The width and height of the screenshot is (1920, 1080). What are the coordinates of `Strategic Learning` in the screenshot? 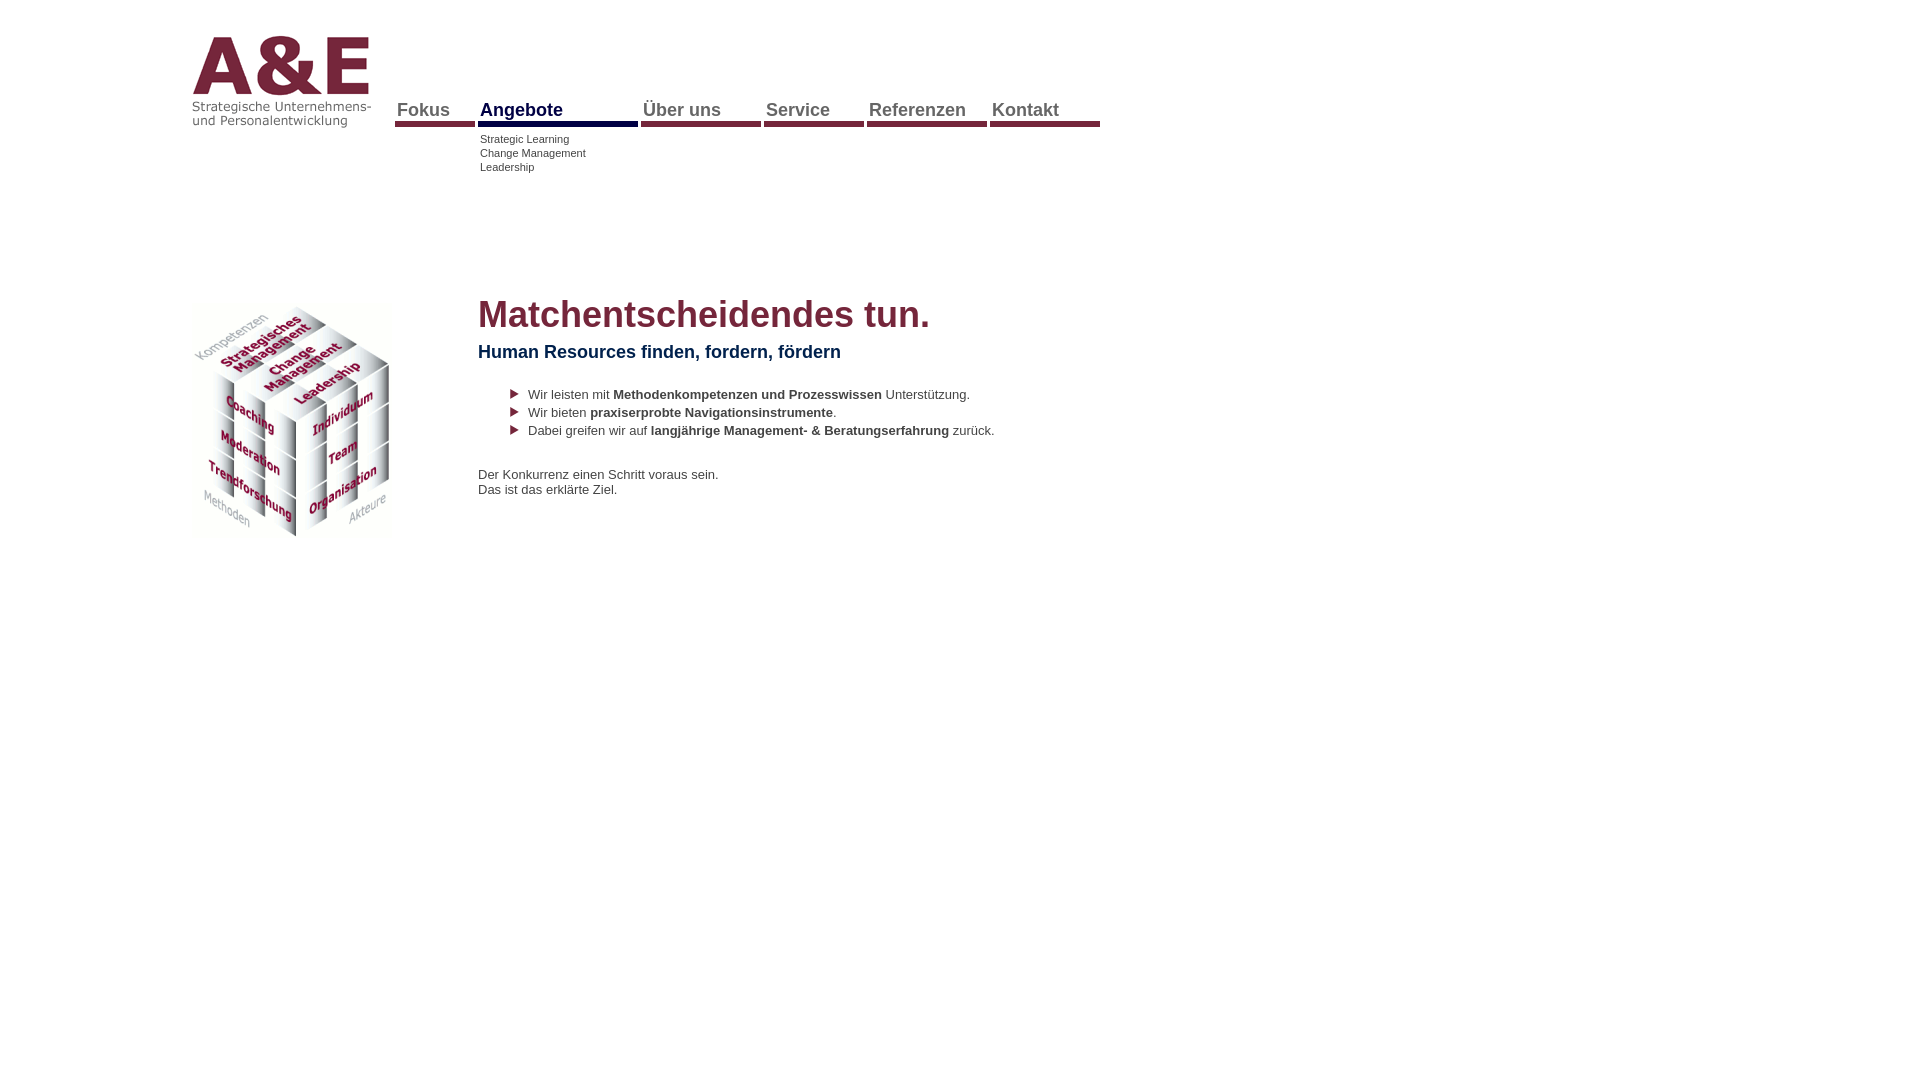 It's located at (558, 140).